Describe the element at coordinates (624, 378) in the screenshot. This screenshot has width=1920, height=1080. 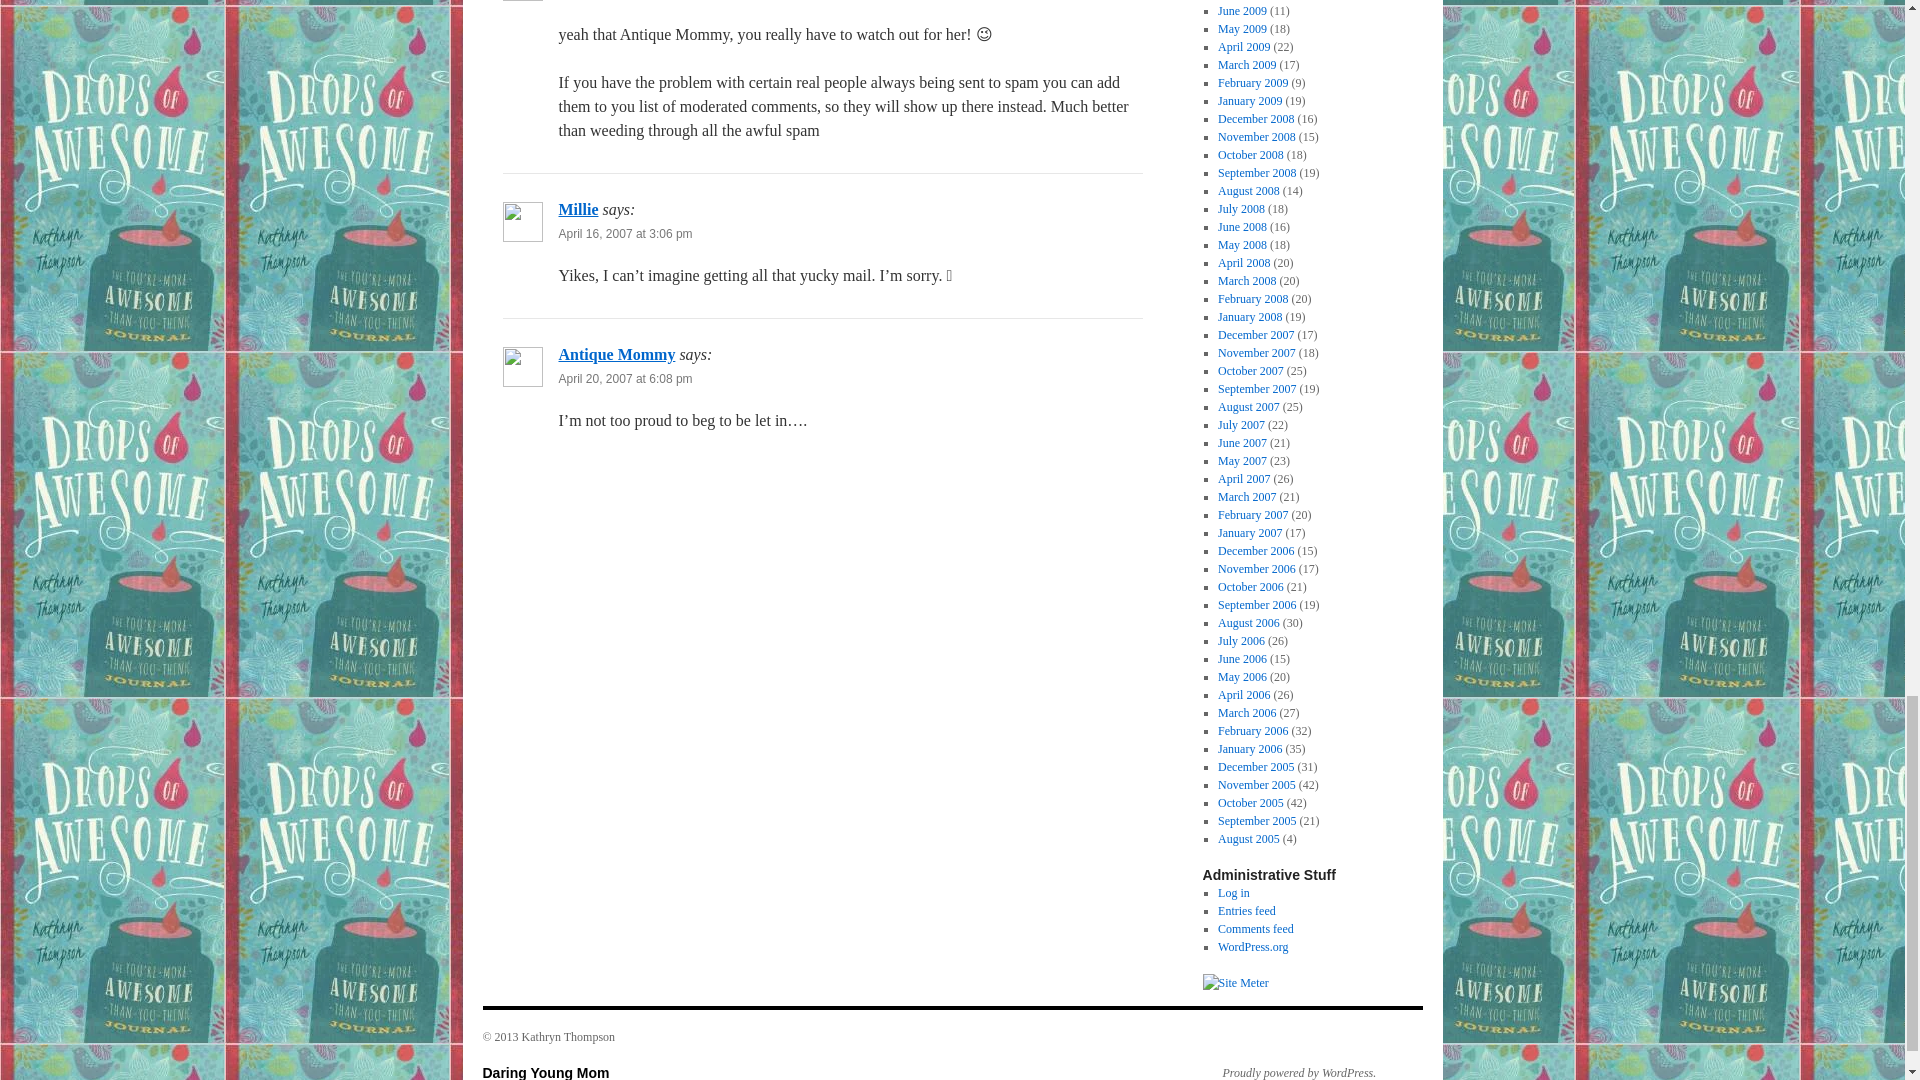
I see `April 20, 2007 at 6:08 pm` at that location.